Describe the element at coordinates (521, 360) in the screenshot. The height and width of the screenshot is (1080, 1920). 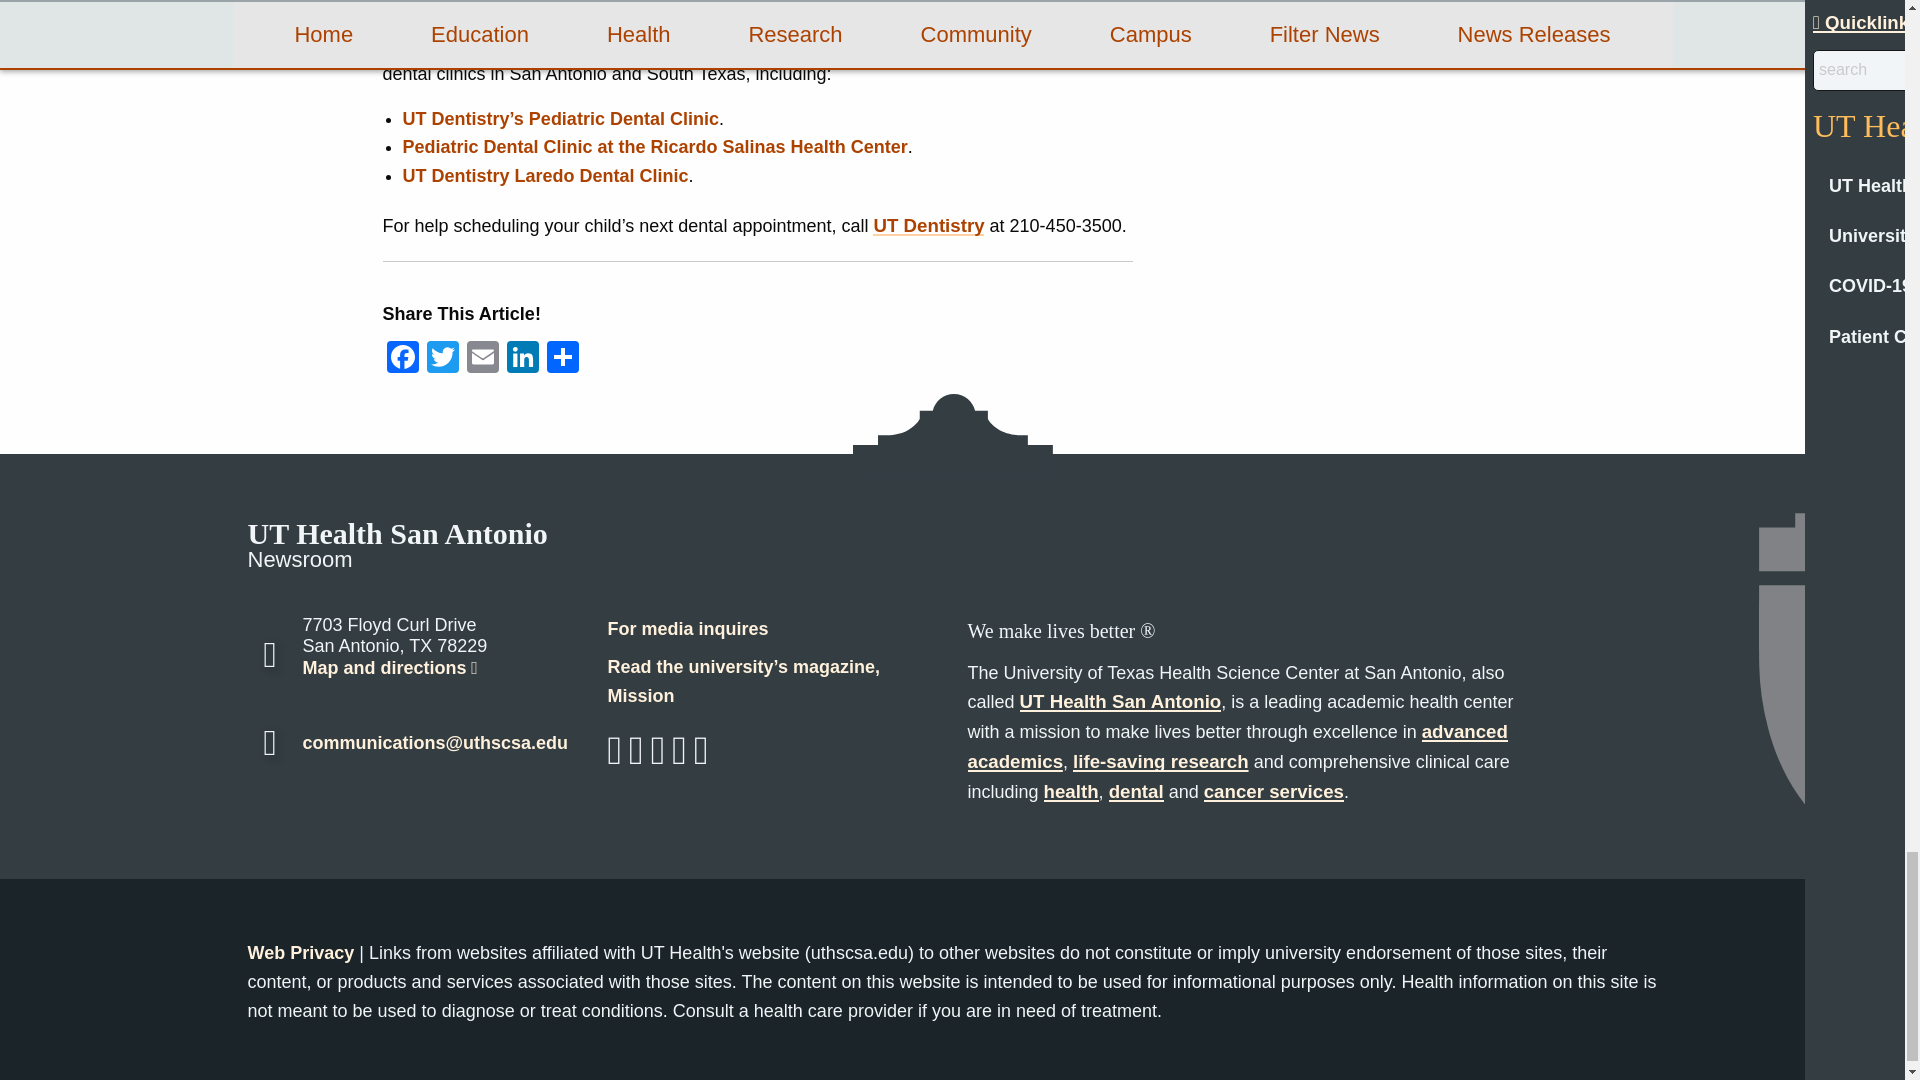
I see `LinkedIn` at that location.